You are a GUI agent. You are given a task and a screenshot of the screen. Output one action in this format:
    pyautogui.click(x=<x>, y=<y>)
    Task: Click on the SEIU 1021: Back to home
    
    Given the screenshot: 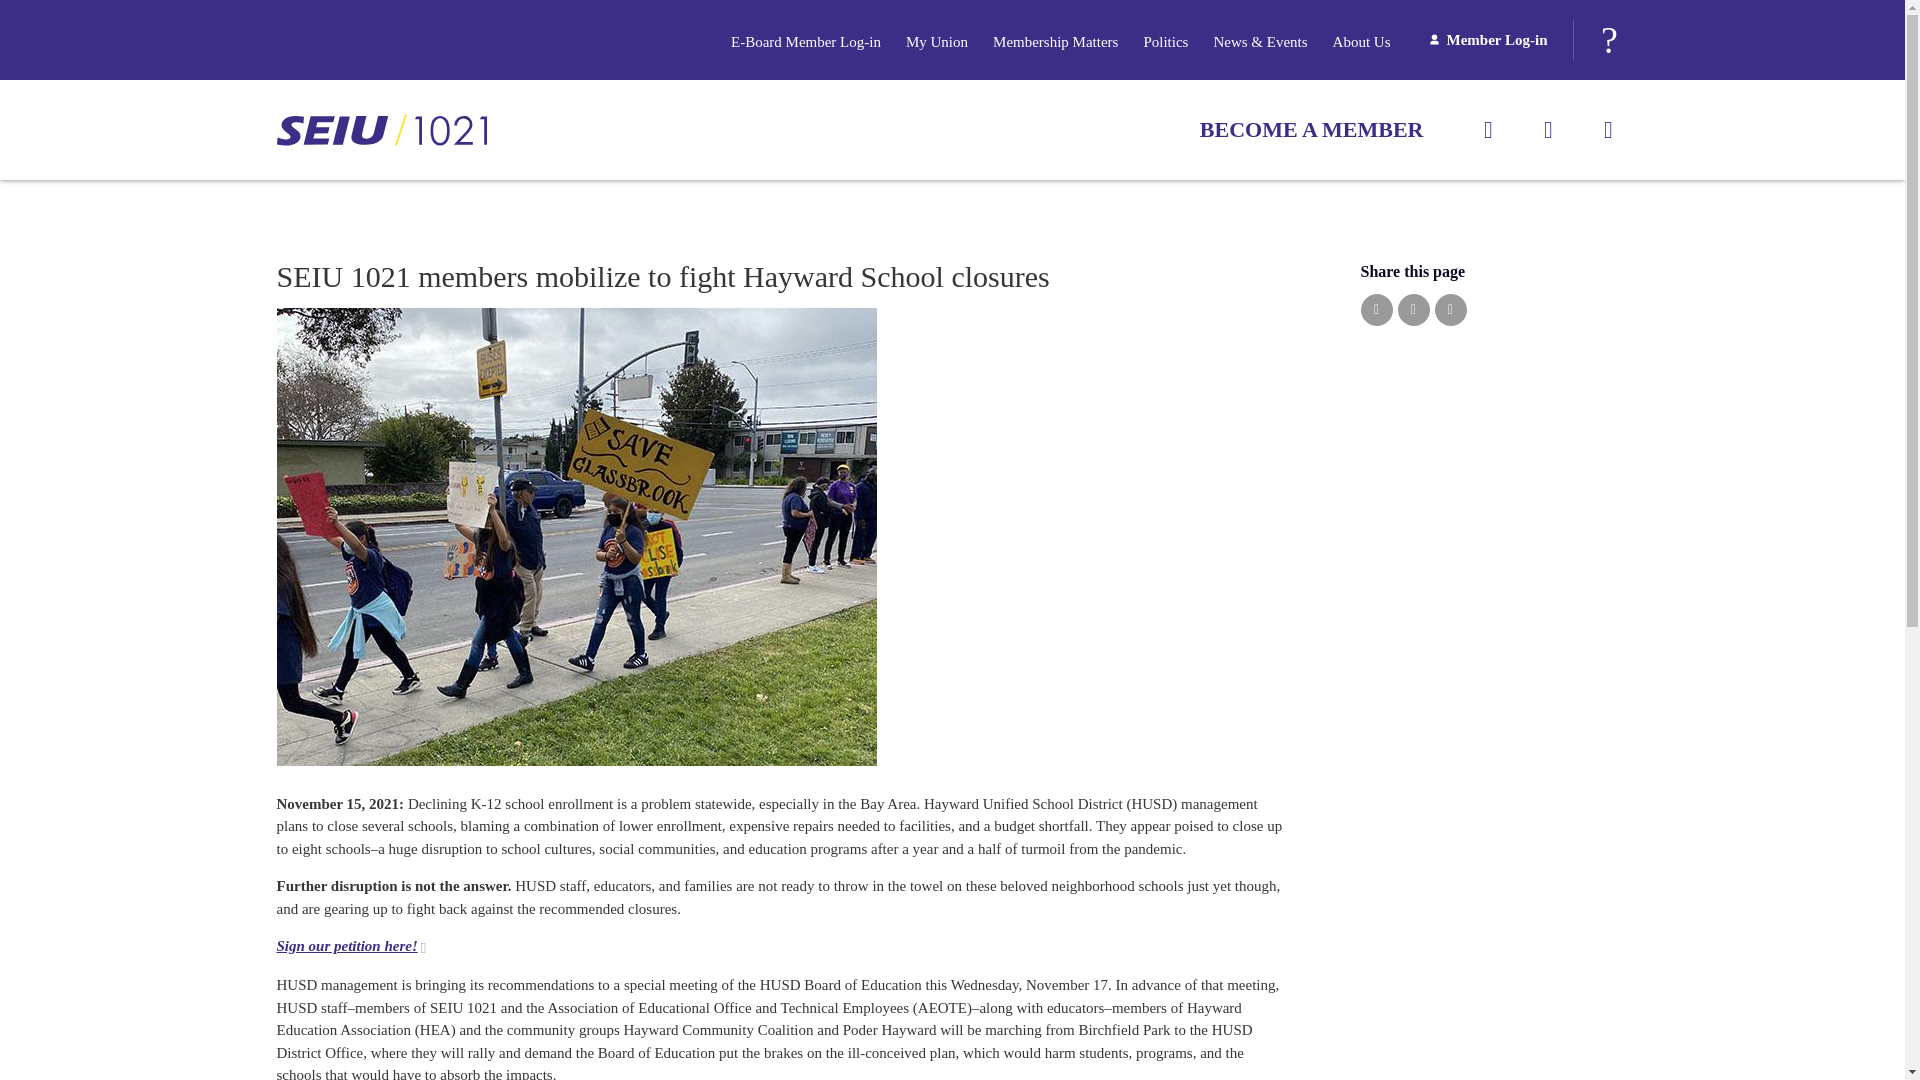 What is the action you would take?
    pyautogui.click(x=380, y=130)
    